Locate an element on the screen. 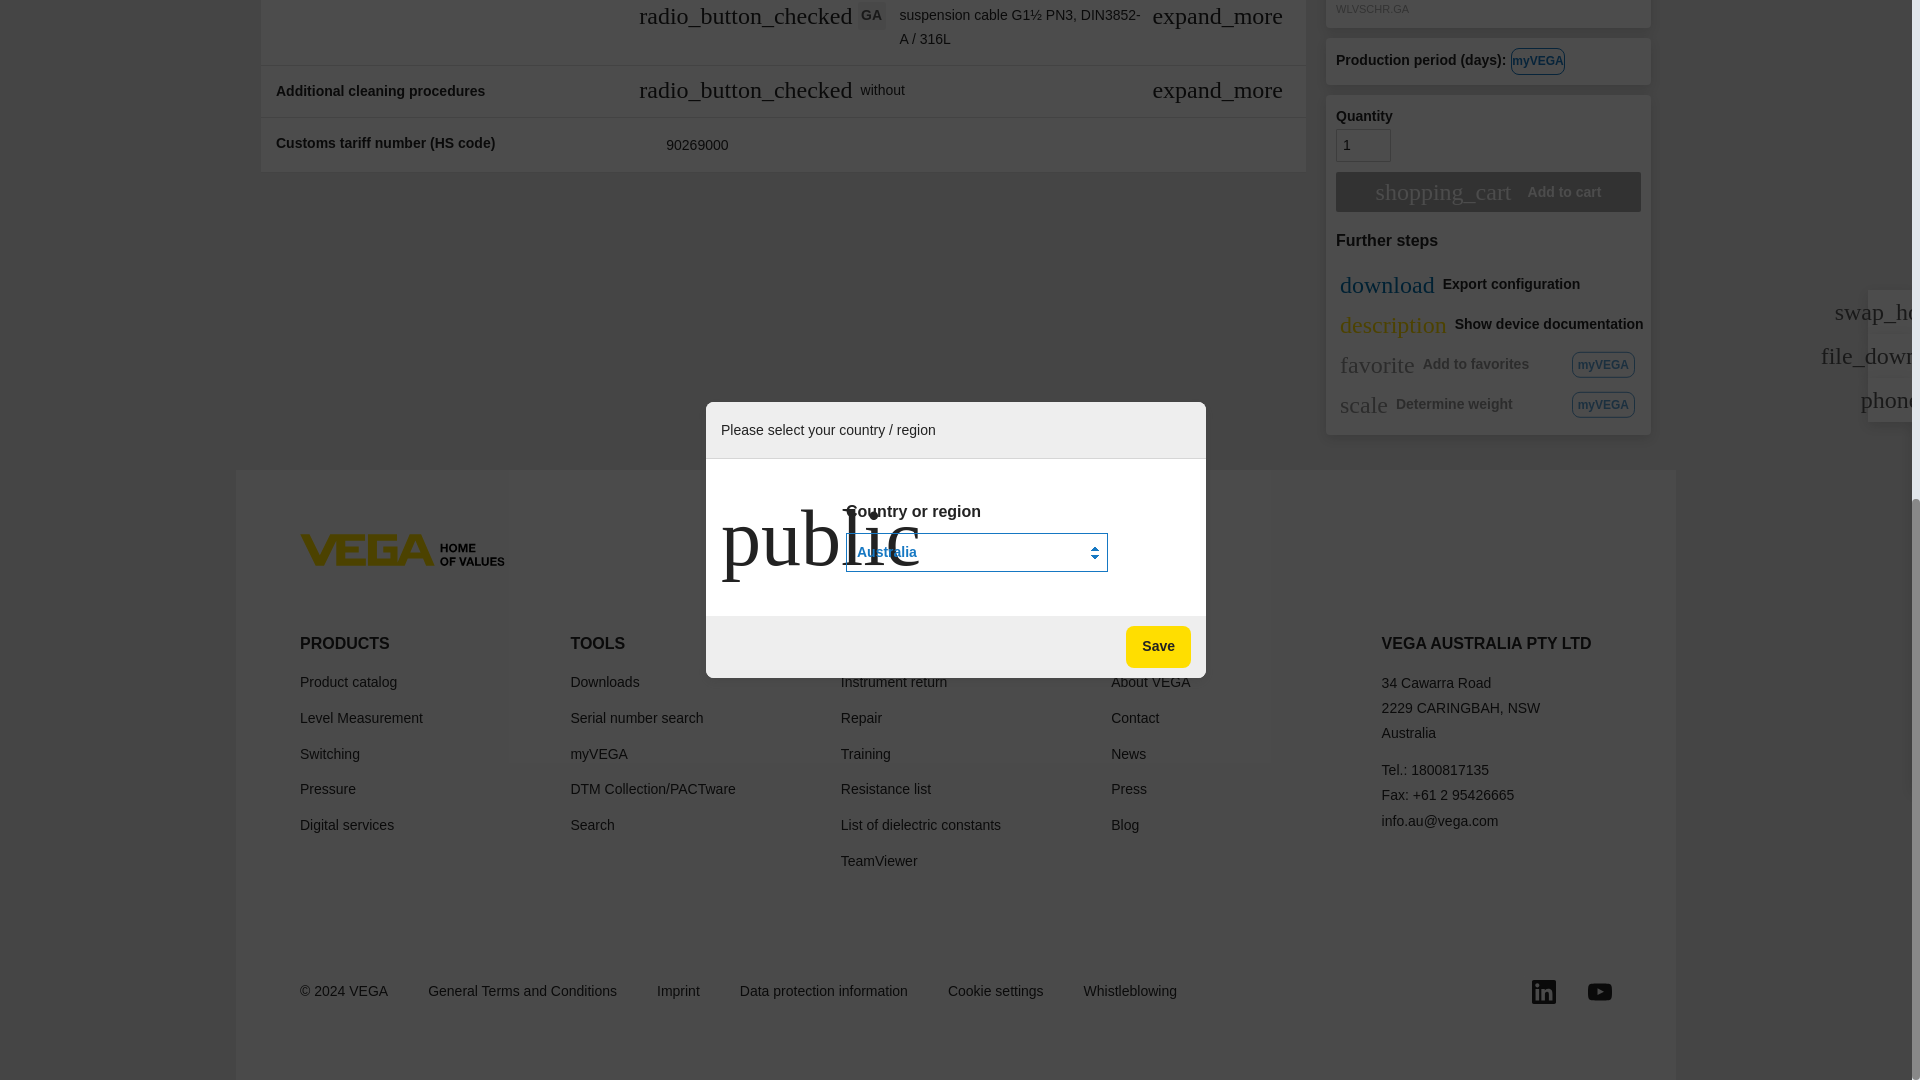 This screenshot has width=1920, height=1080. Back to the Homepage is located at coordinates (402, 549).